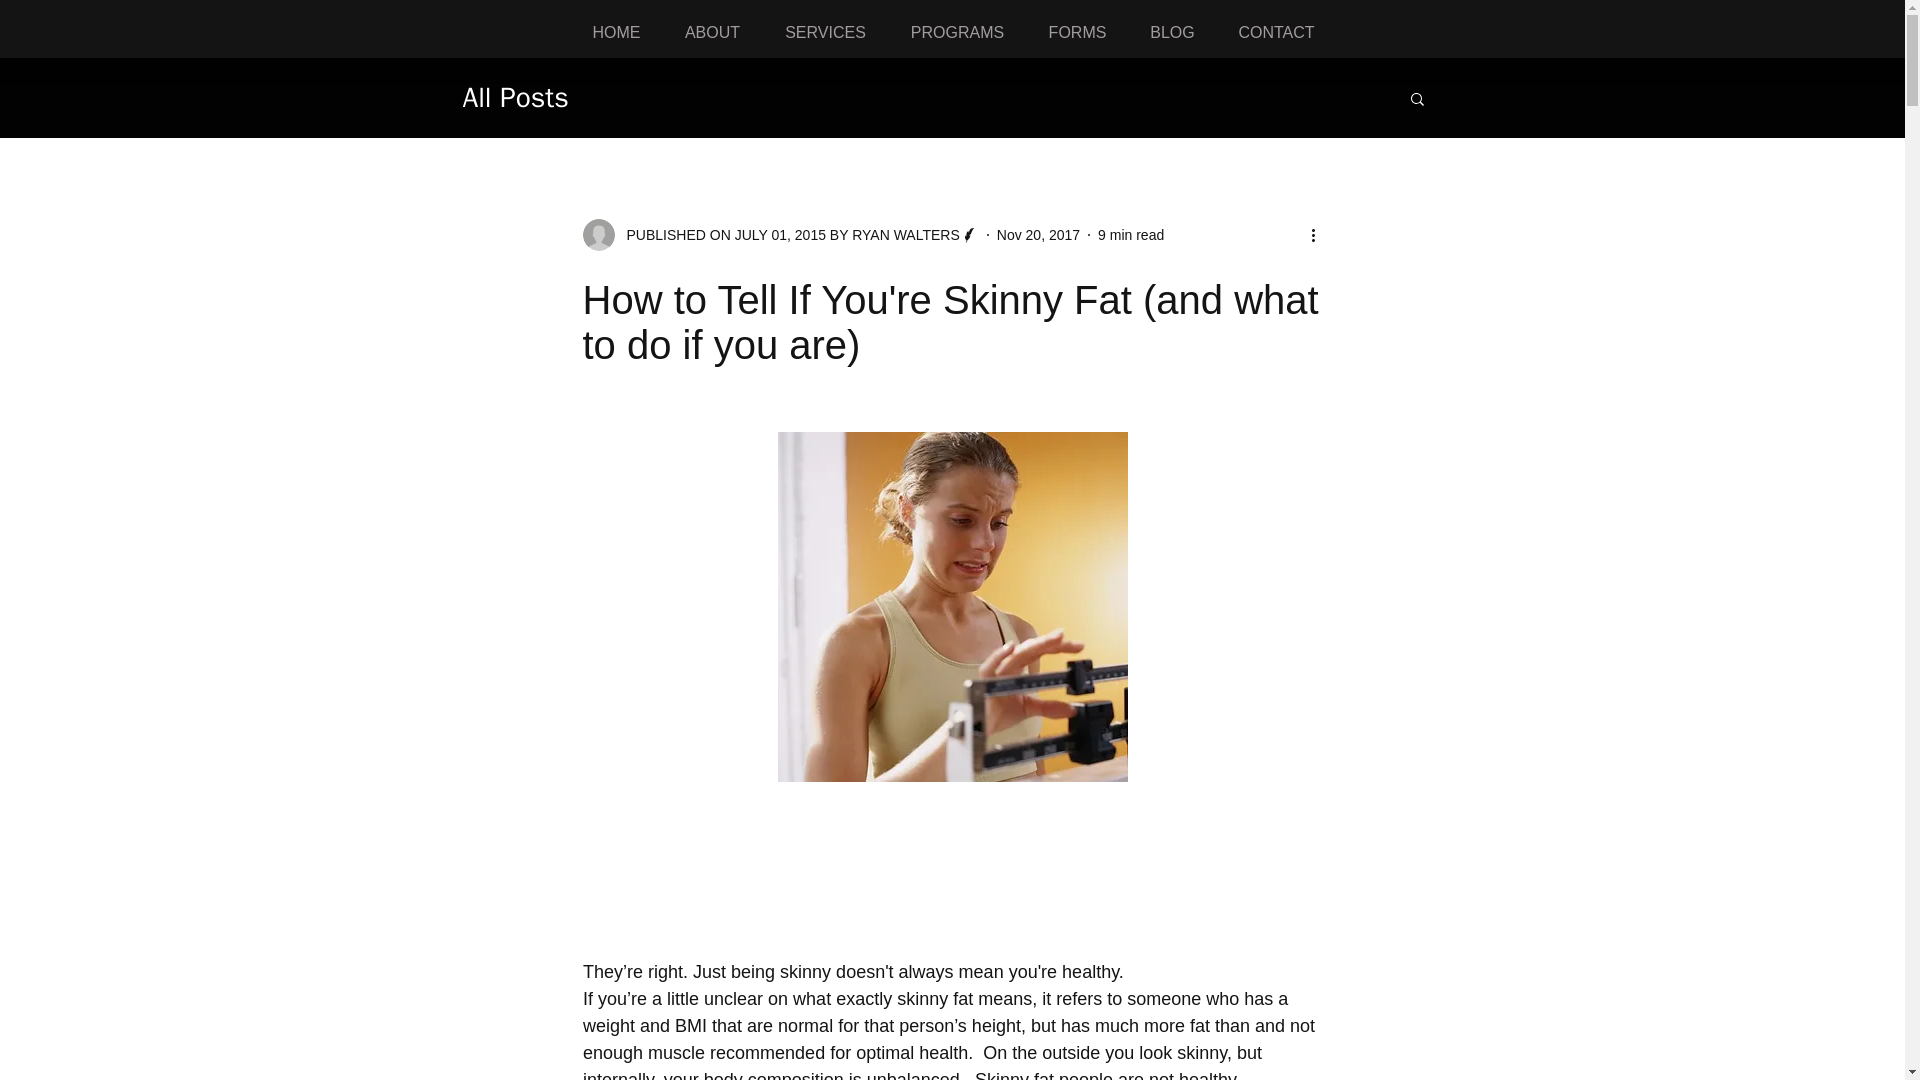 This screenshot has height=1080, width=1920. Describe the element at coordinates (786, 234) in the screenshot. I see `PUBLISHED ON JULY 01, 2015 BY RYAN WALTERS` at that location.